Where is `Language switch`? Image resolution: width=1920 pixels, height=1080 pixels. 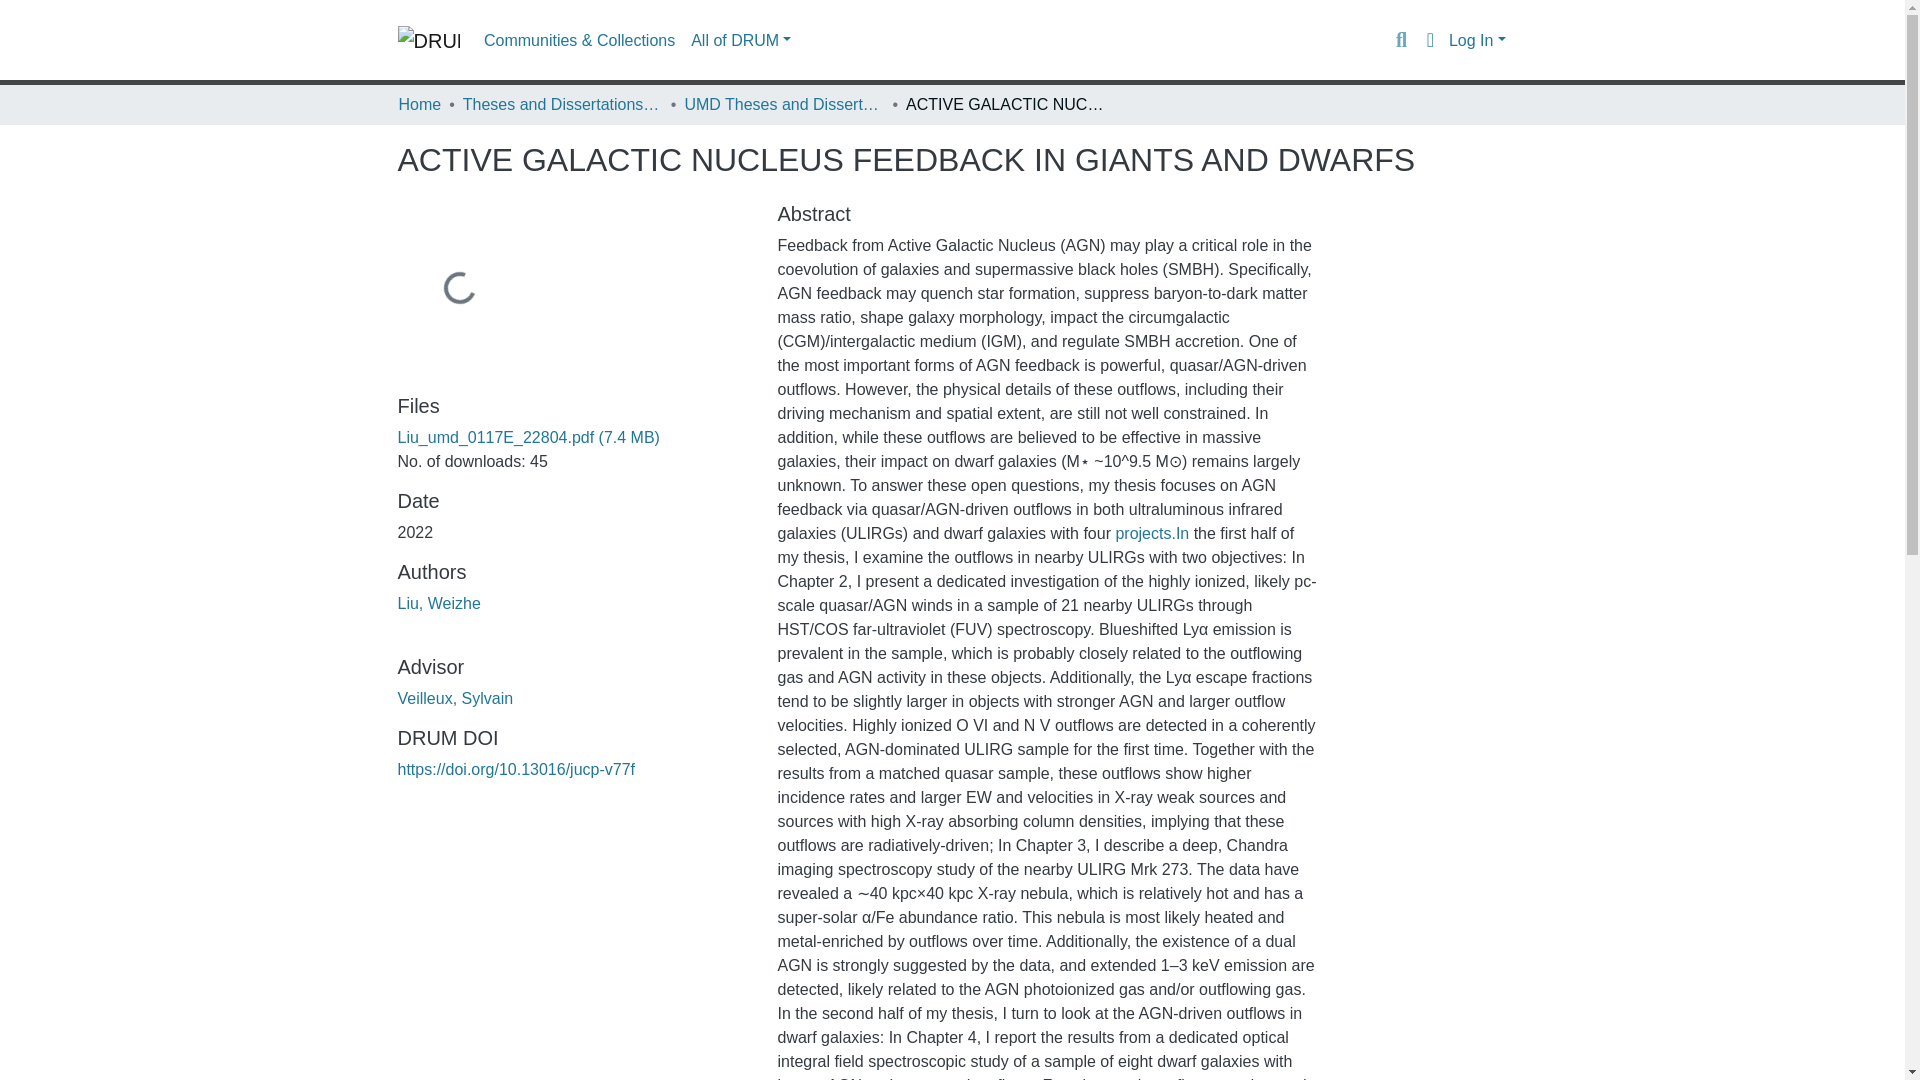
Language switch is located at coordinates (1430, 40).